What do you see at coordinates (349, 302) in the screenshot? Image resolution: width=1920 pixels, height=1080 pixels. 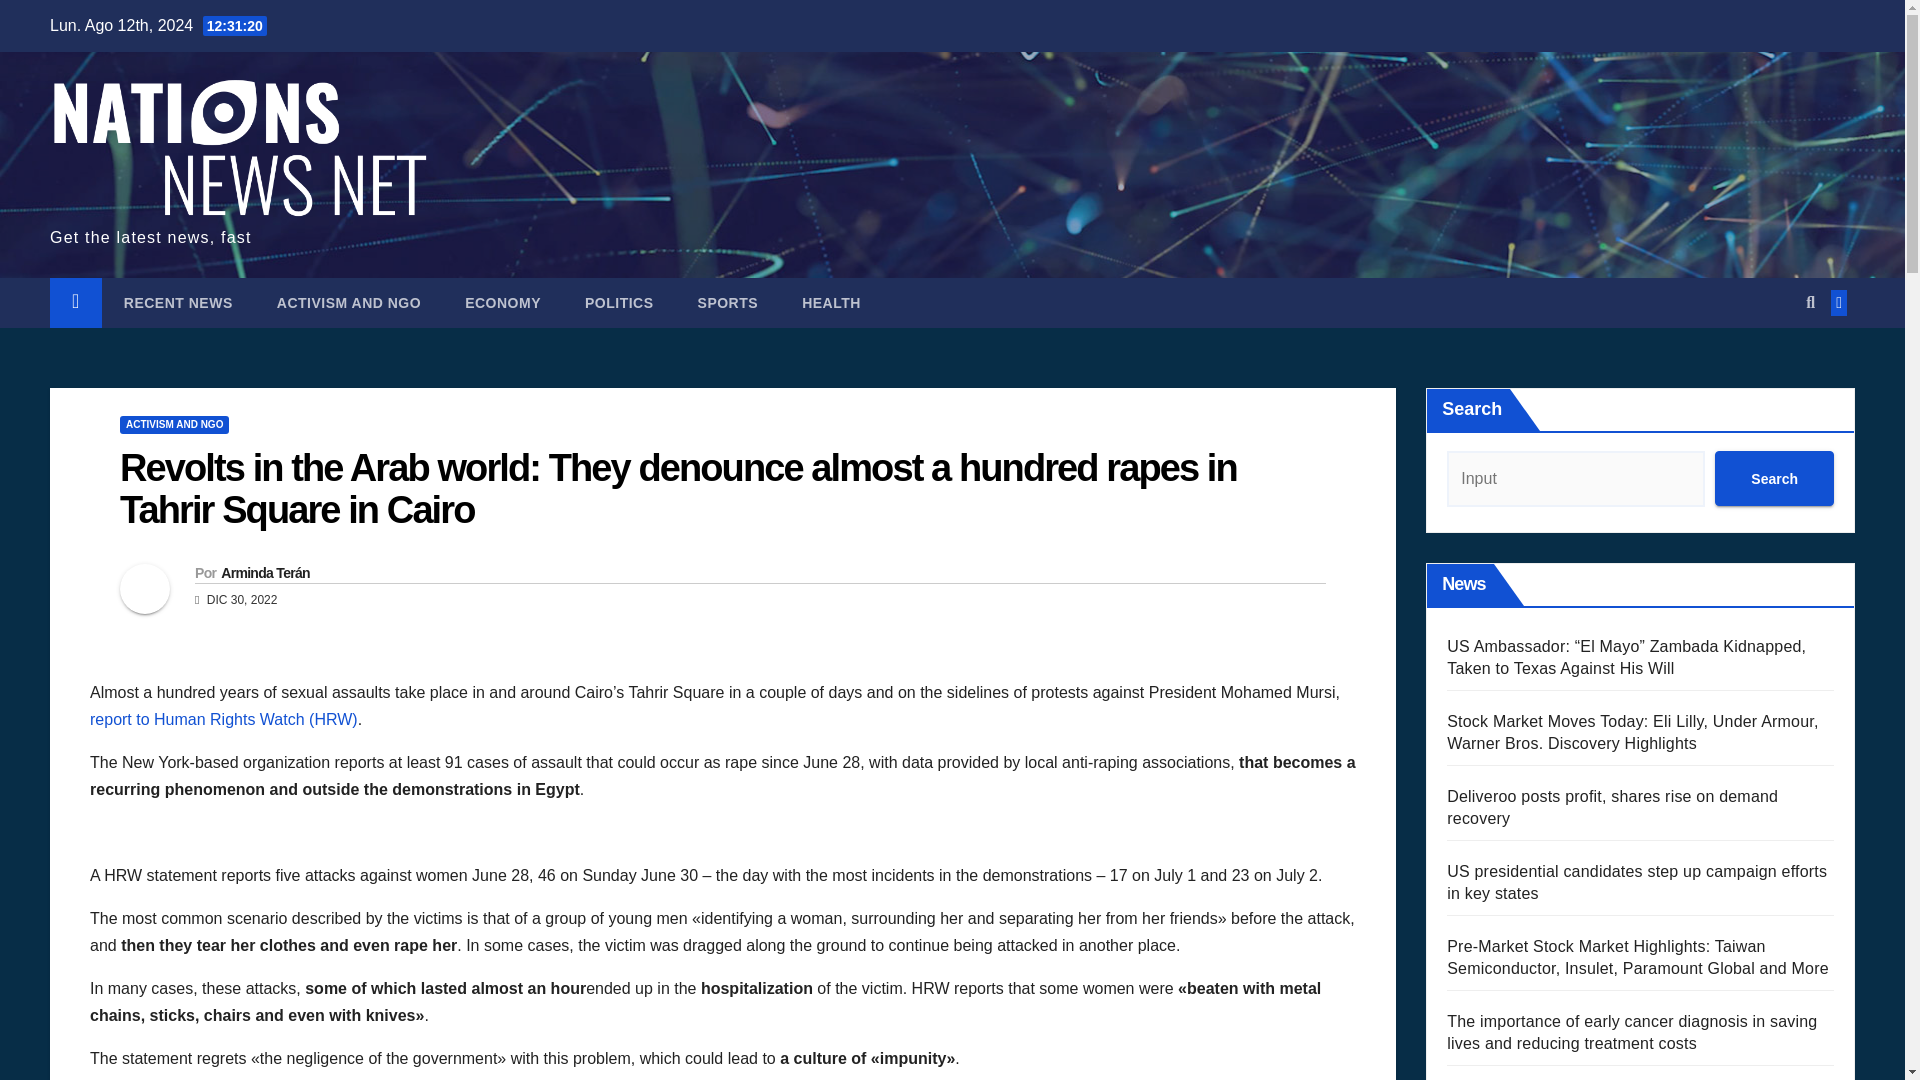 I see `ACTIVISM AND NGO` at bounding box center [349, 302].